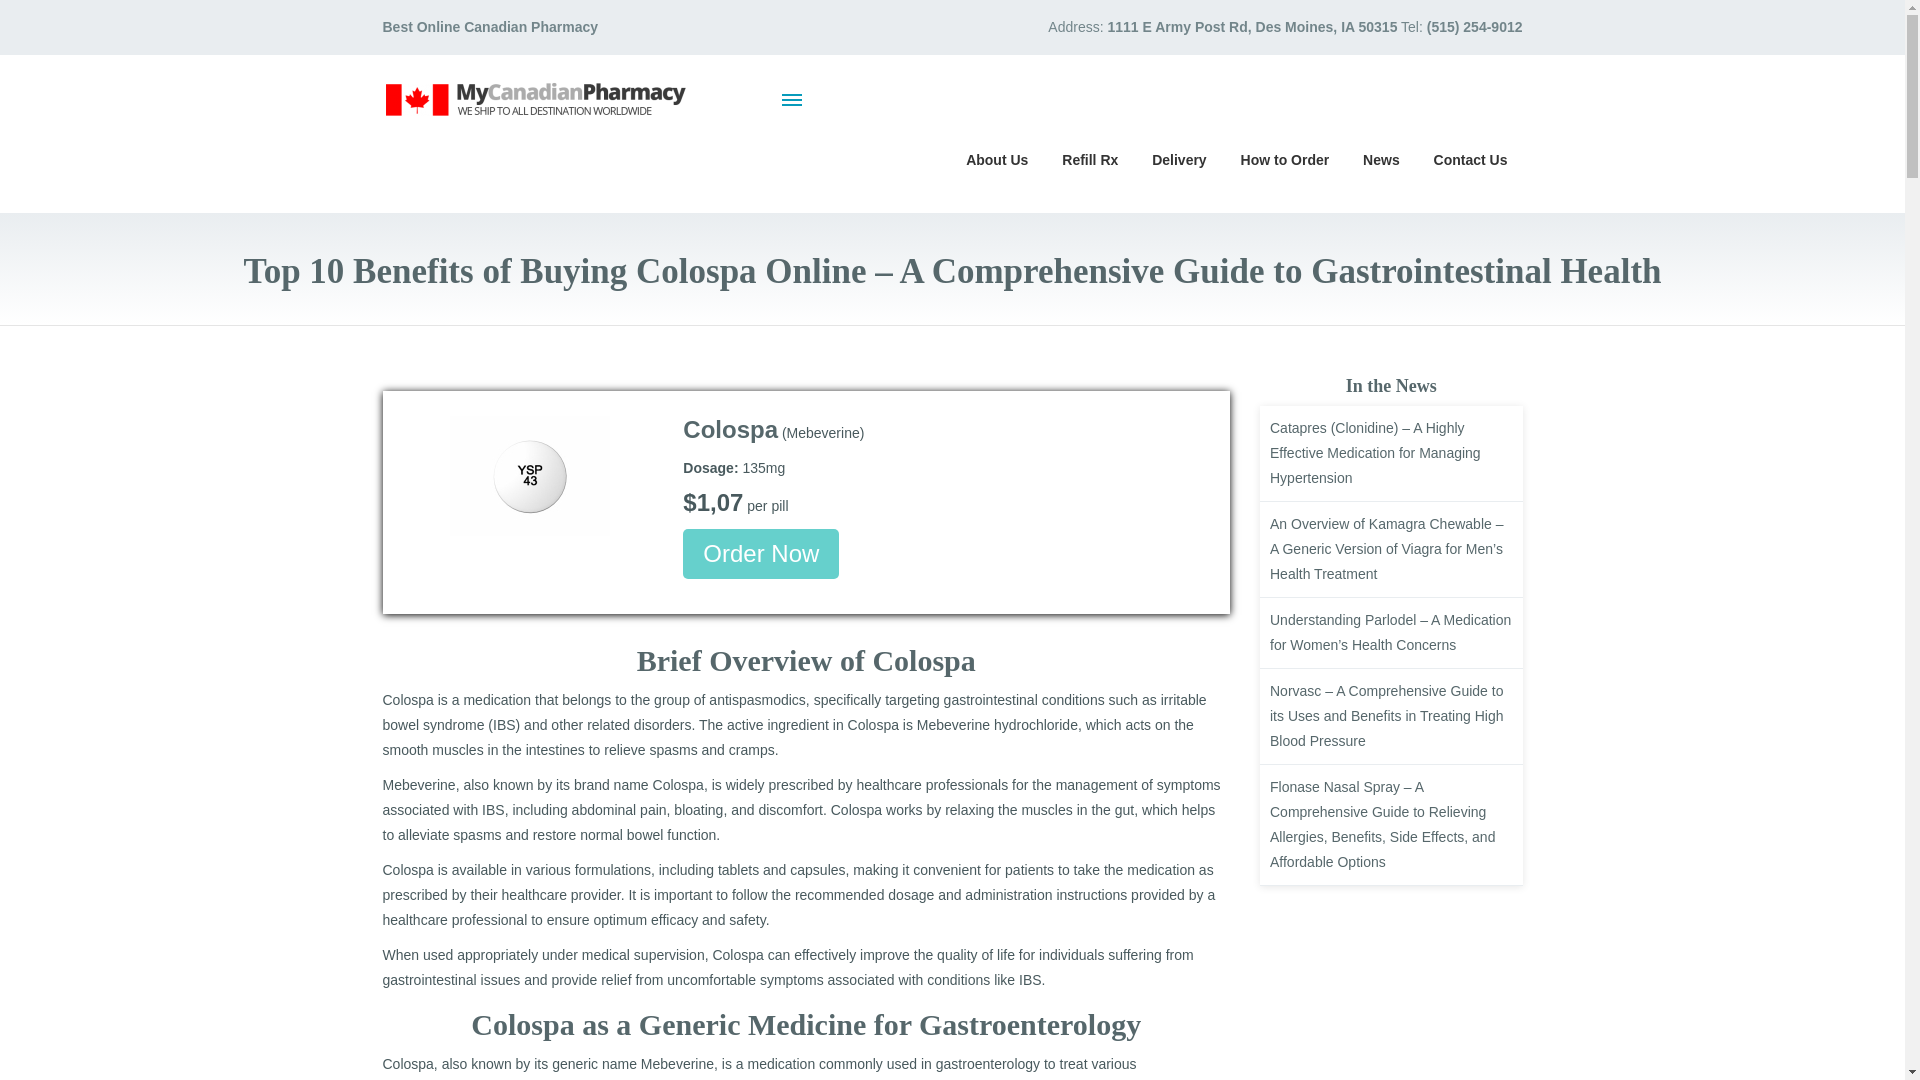  I want to click on Refill Rx, so click(1089, 158).